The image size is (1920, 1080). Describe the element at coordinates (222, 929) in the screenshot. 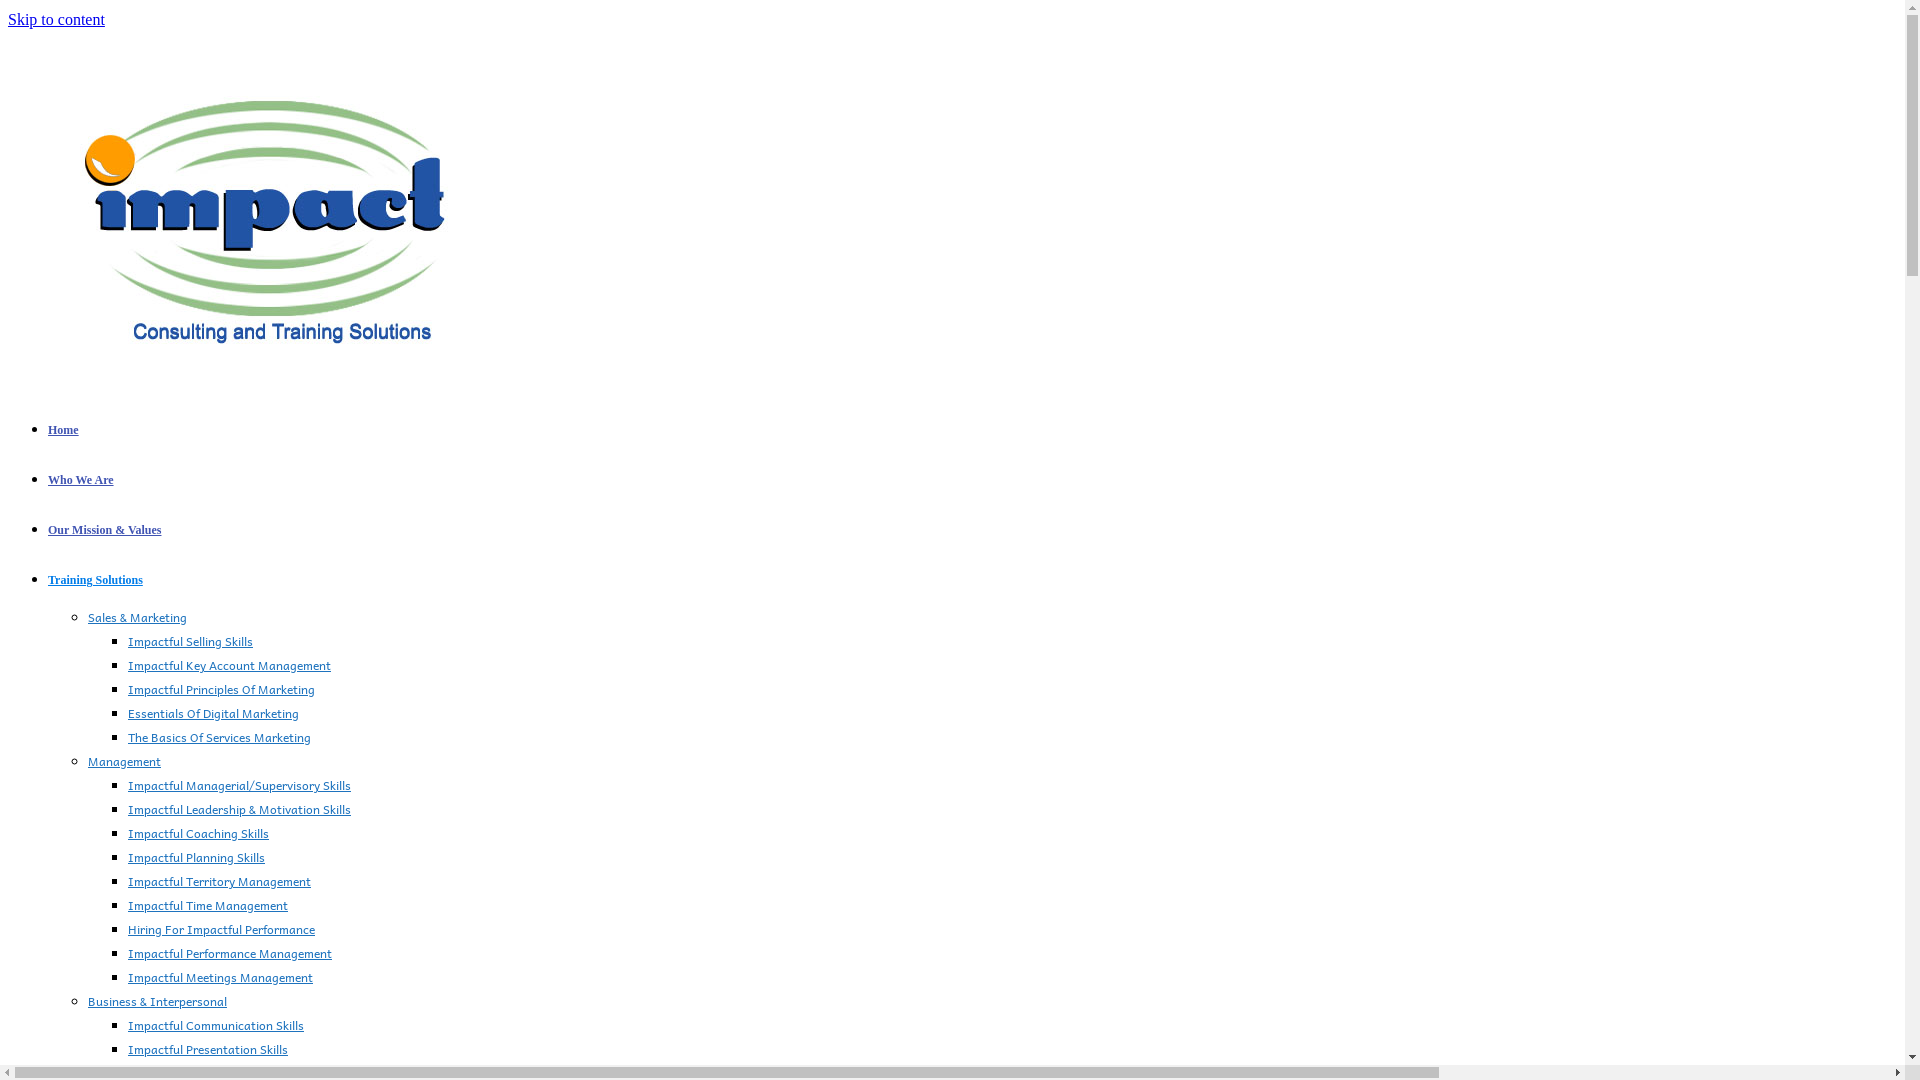

I see `Hiring For Impactful Performance` at that location.